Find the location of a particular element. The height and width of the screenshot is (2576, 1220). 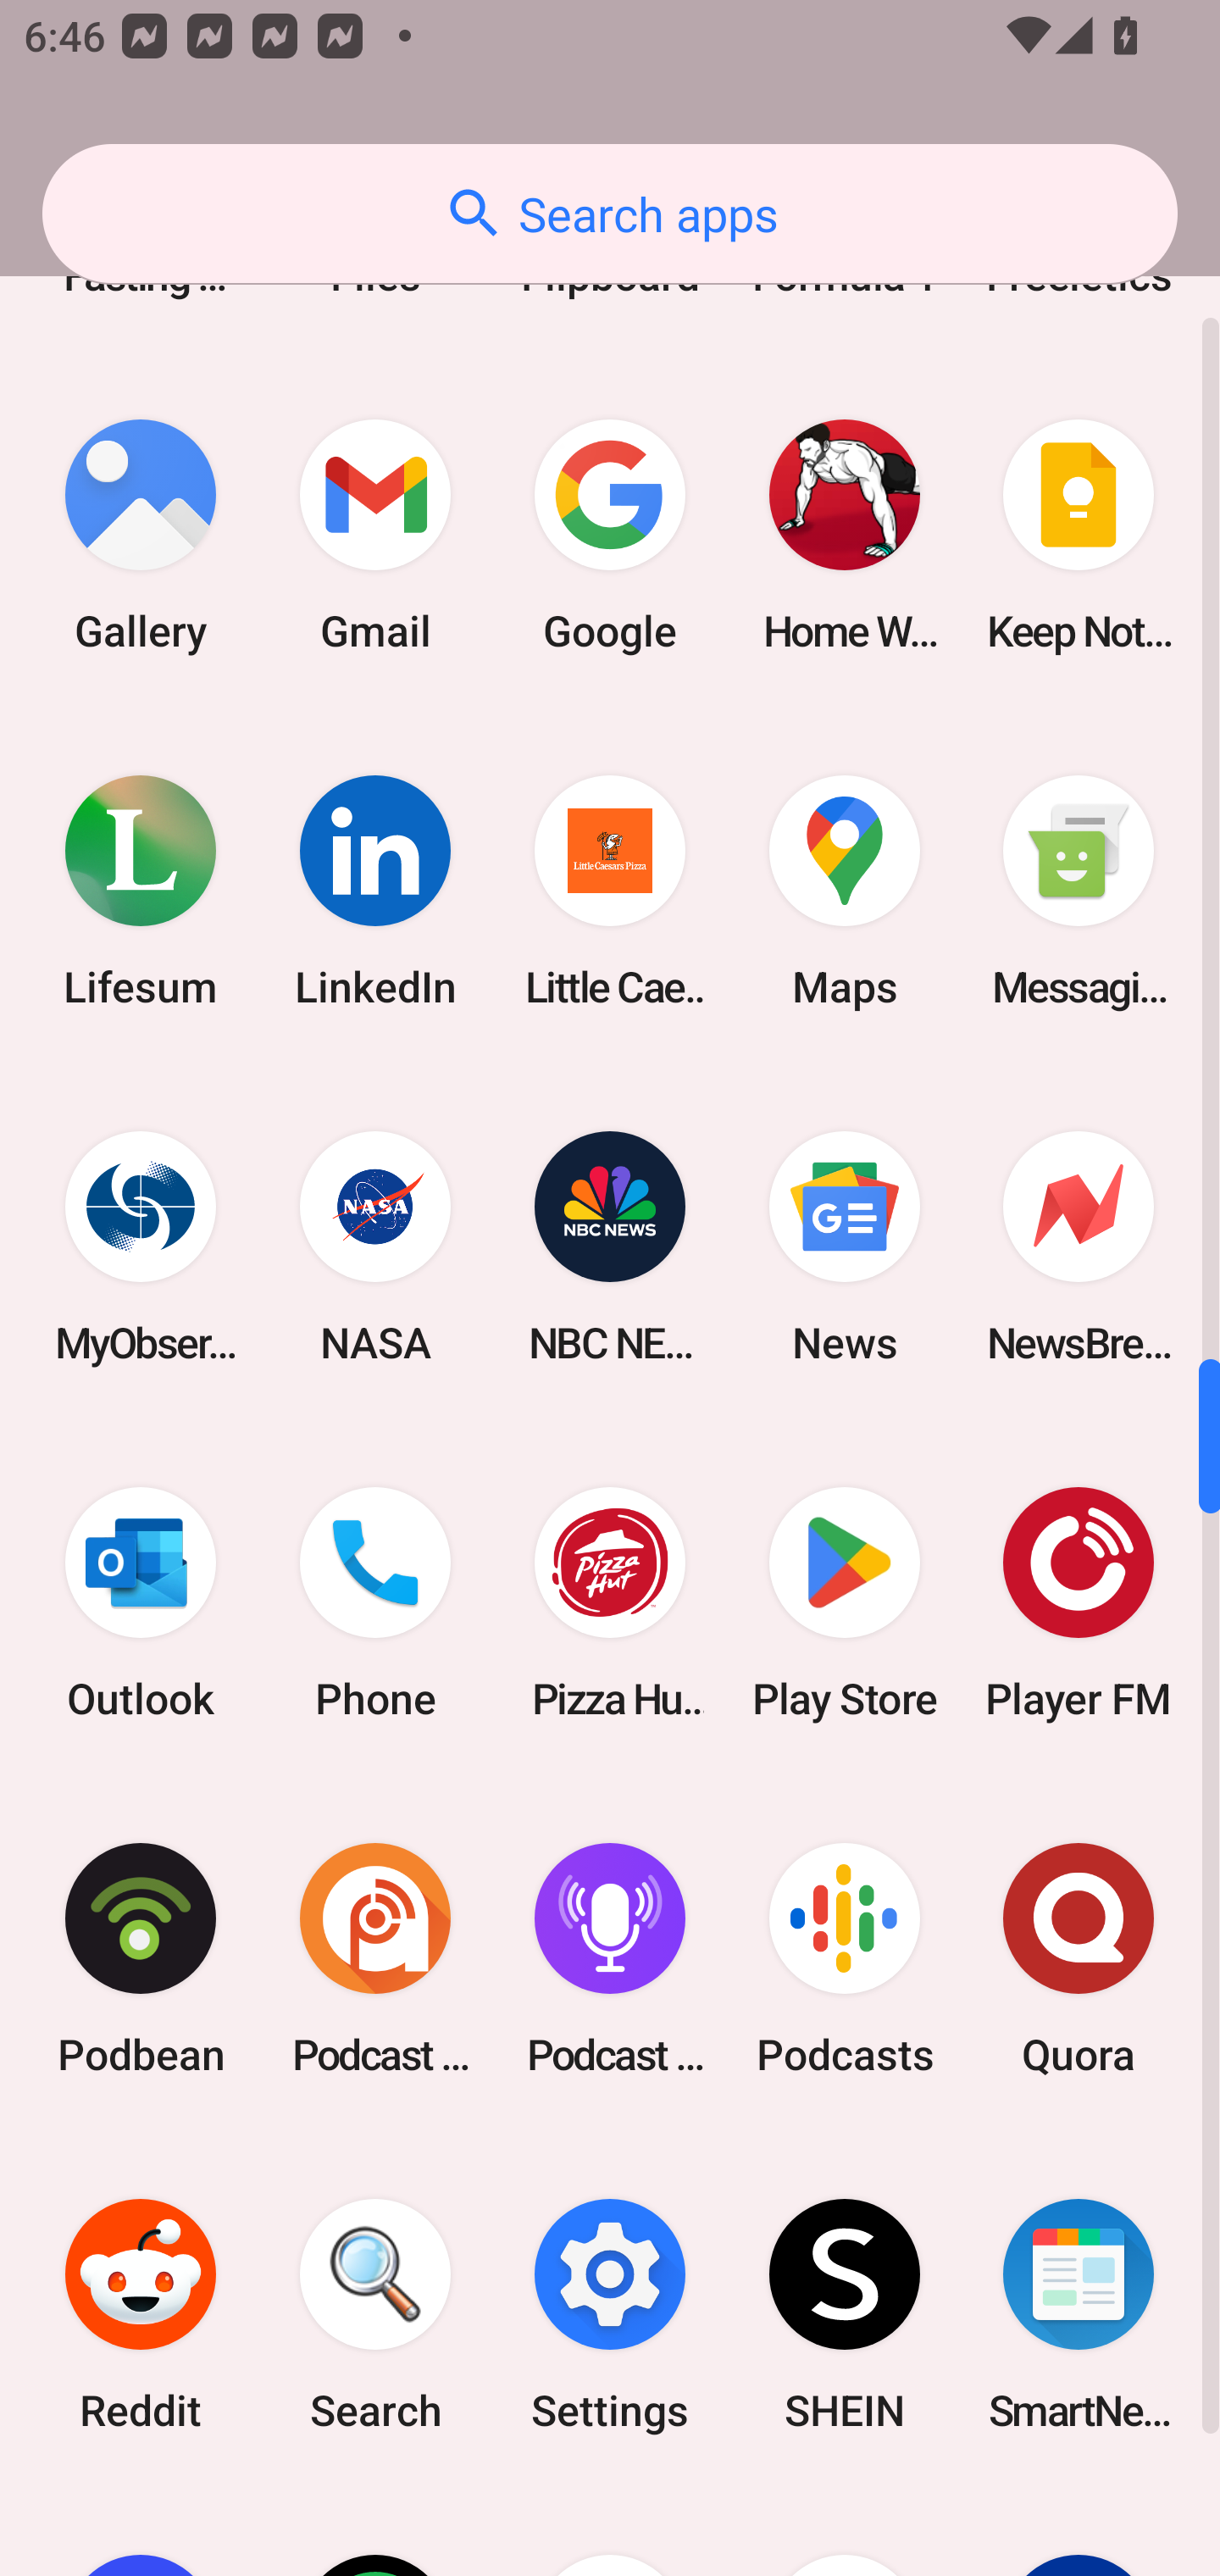

Gmail is located at coordinates (375, 536).